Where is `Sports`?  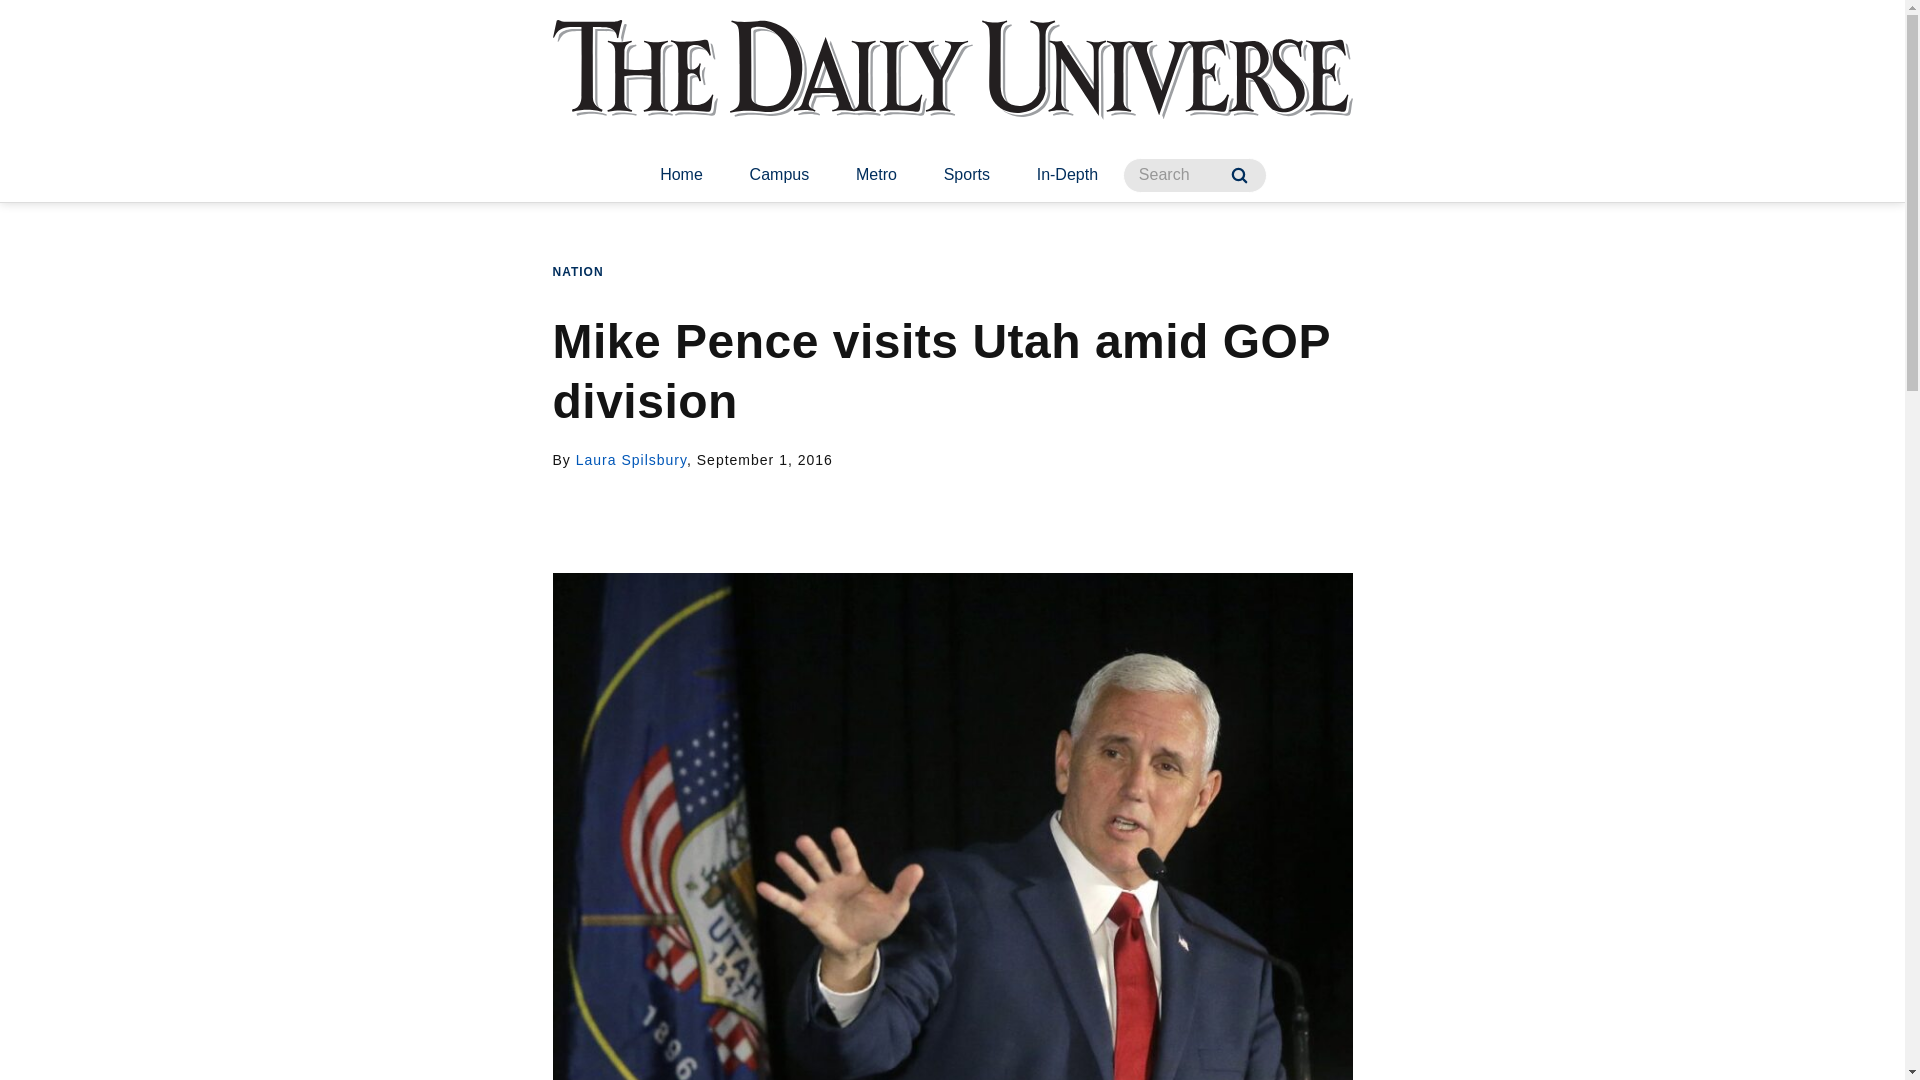
Sports is located at coordinates (966, 176).